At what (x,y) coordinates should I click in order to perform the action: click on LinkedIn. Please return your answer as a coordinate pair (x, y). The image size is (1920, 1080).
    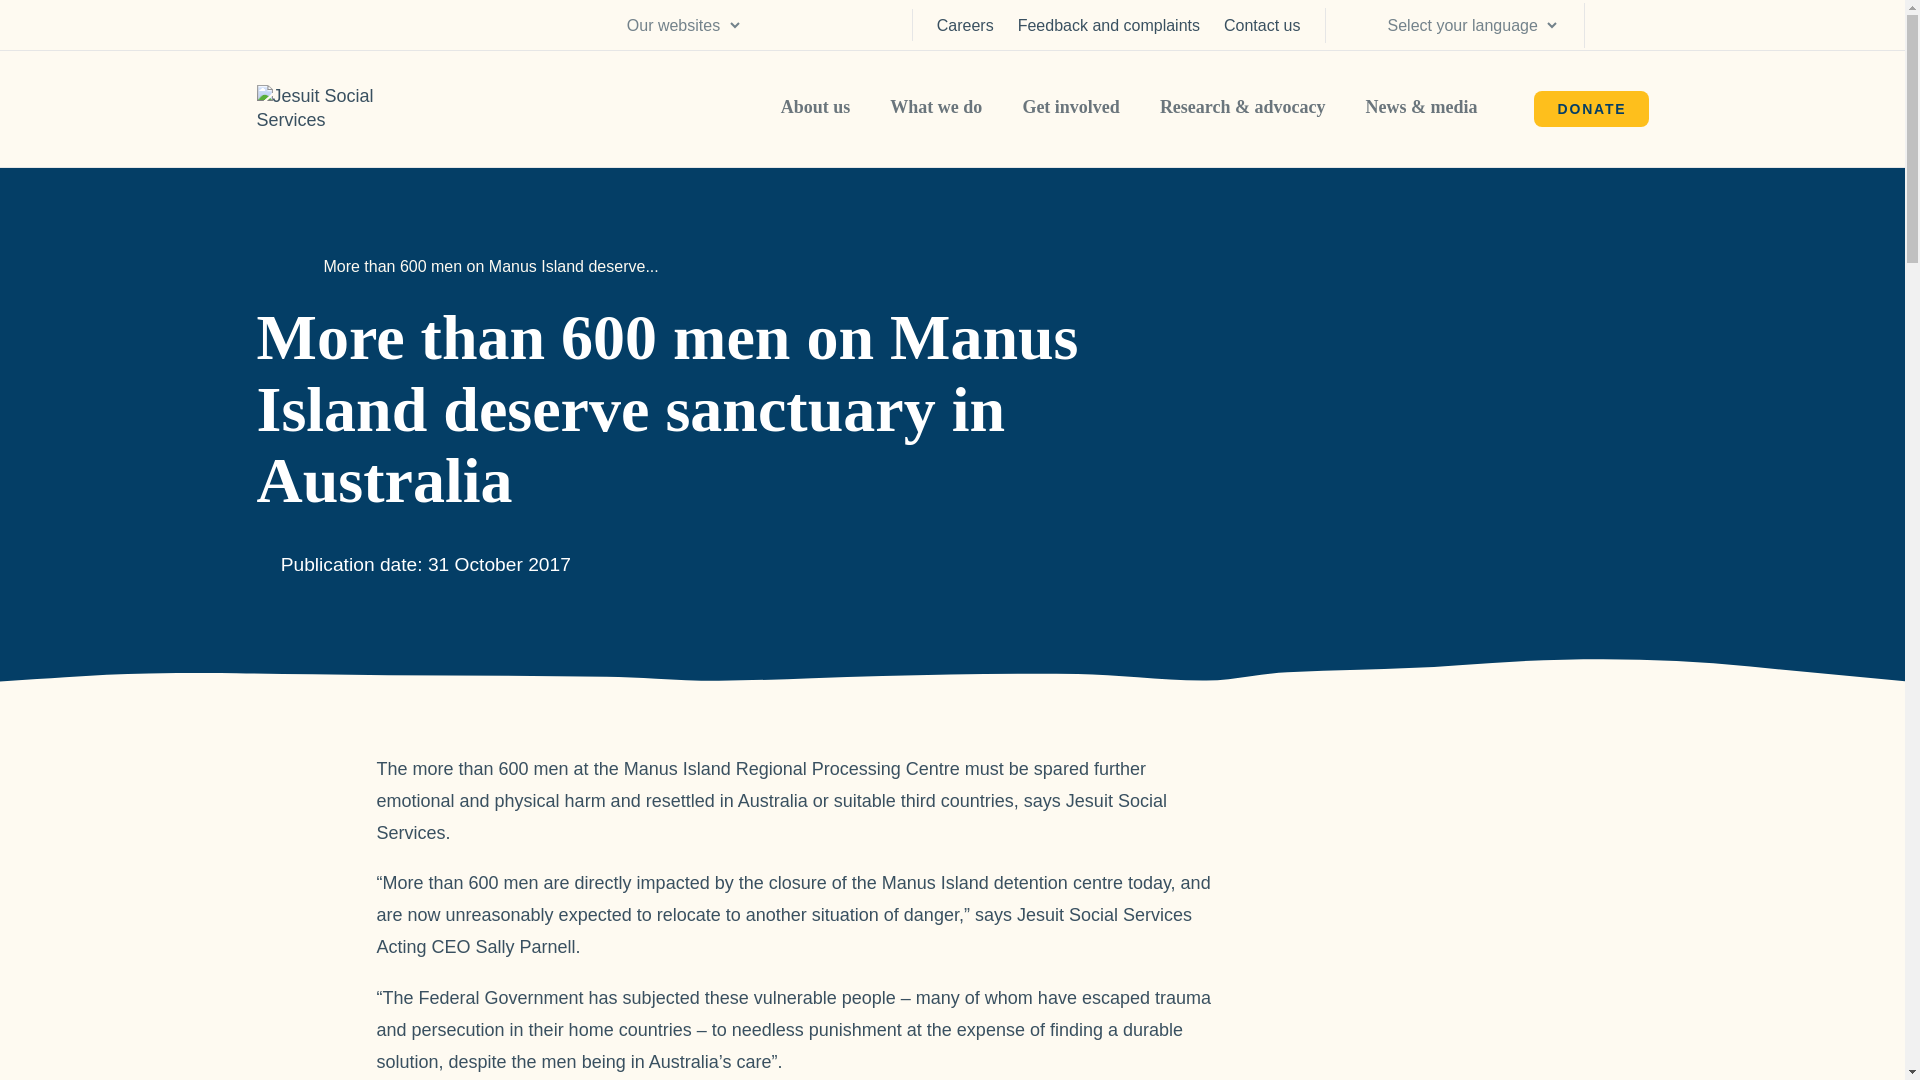
    Looking at the image, I should click on (780, 24).